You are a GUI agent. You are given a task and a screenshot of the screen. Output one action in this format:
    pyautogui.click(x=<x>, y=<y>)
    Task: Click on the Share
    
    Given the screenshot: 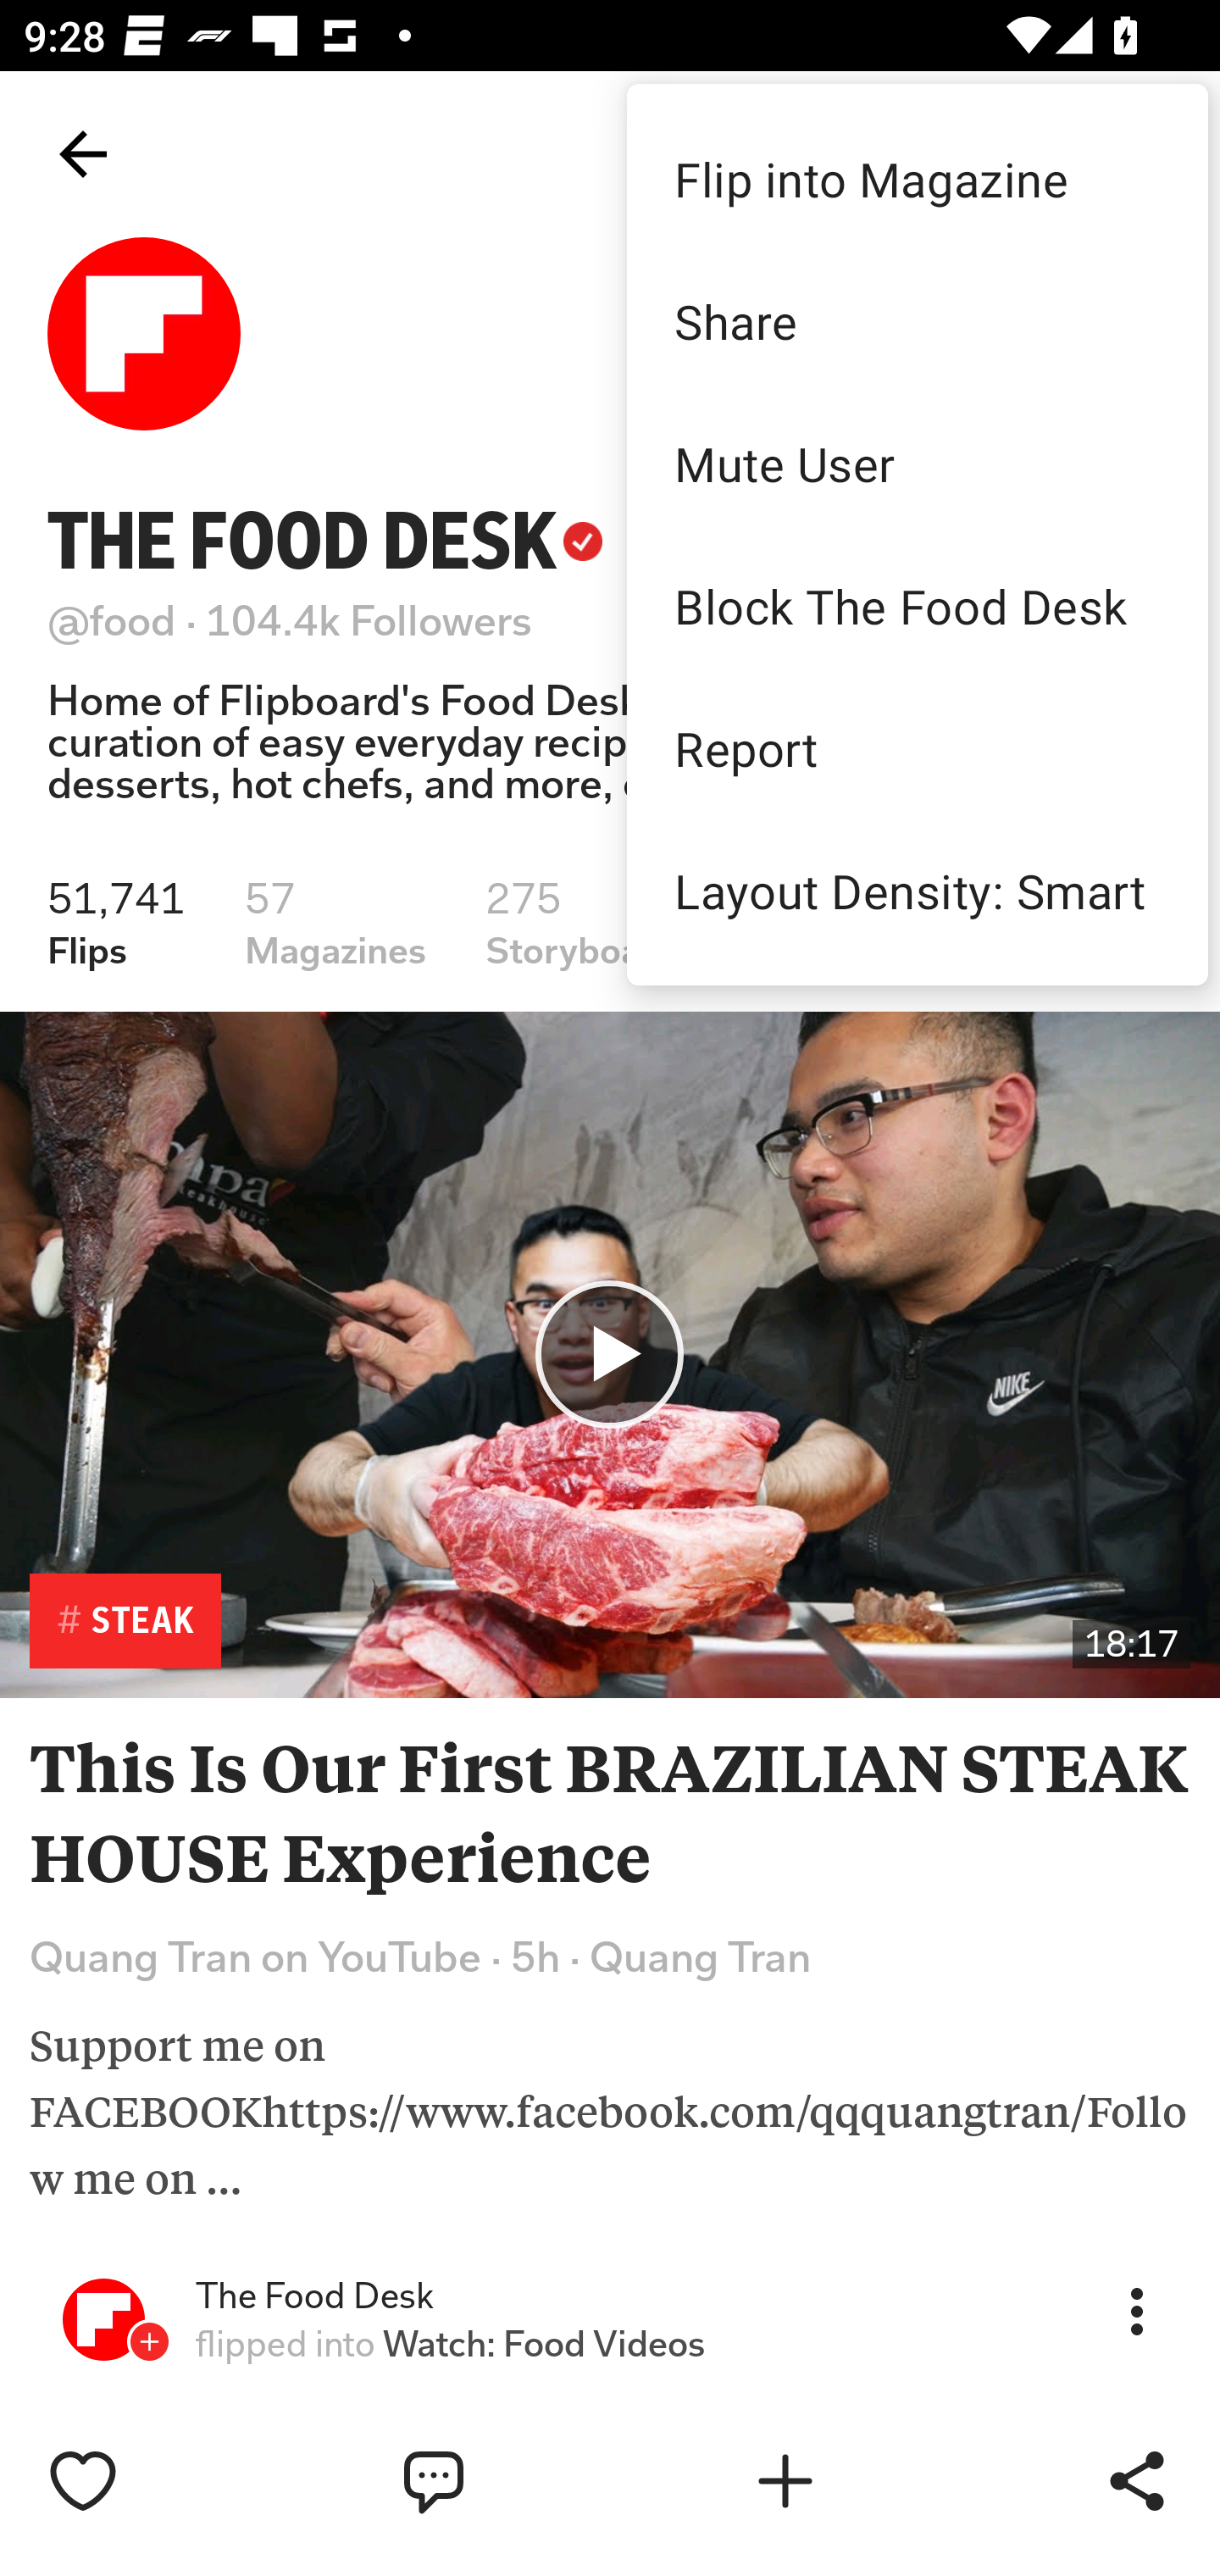 What is the action you would take?
    pyautogui.click(x=917, y=320)
    